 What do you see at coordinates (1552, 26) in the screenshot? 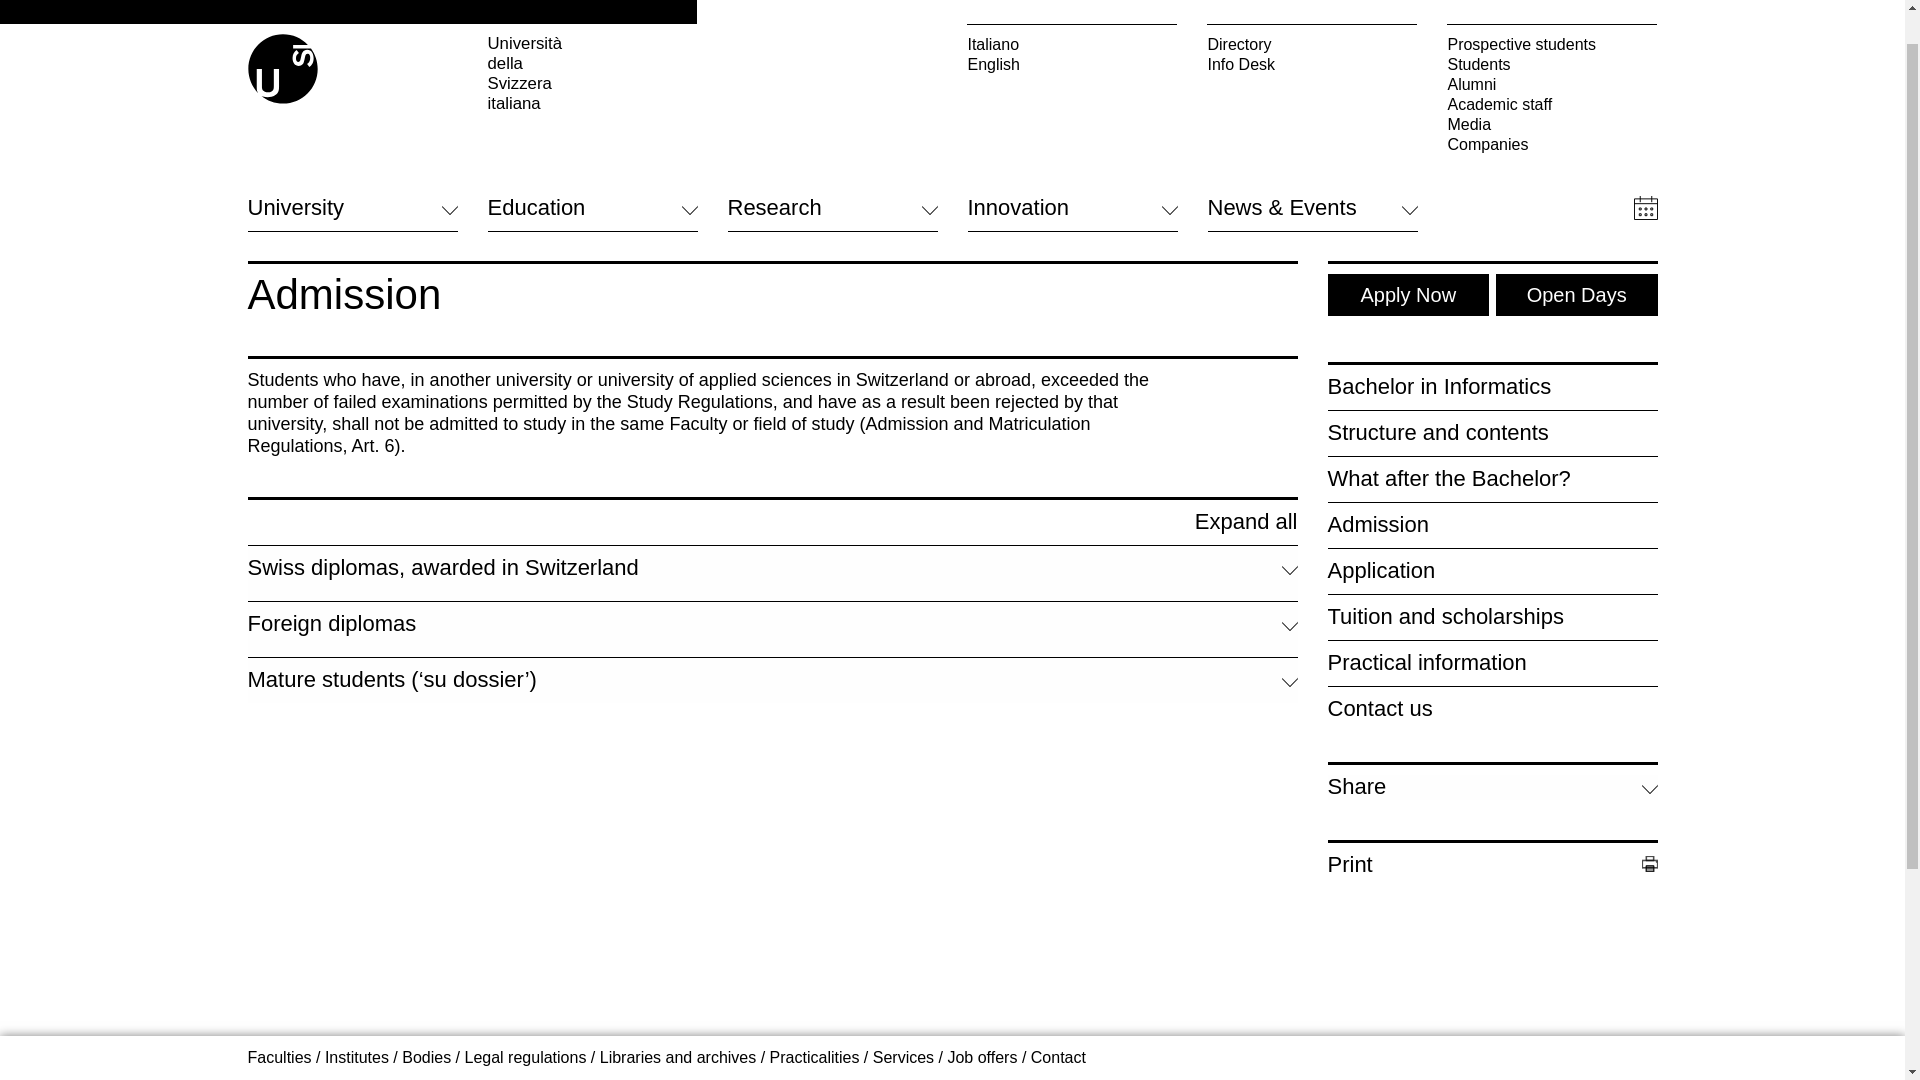
I see `Students` at bounding box center [1552, 26].